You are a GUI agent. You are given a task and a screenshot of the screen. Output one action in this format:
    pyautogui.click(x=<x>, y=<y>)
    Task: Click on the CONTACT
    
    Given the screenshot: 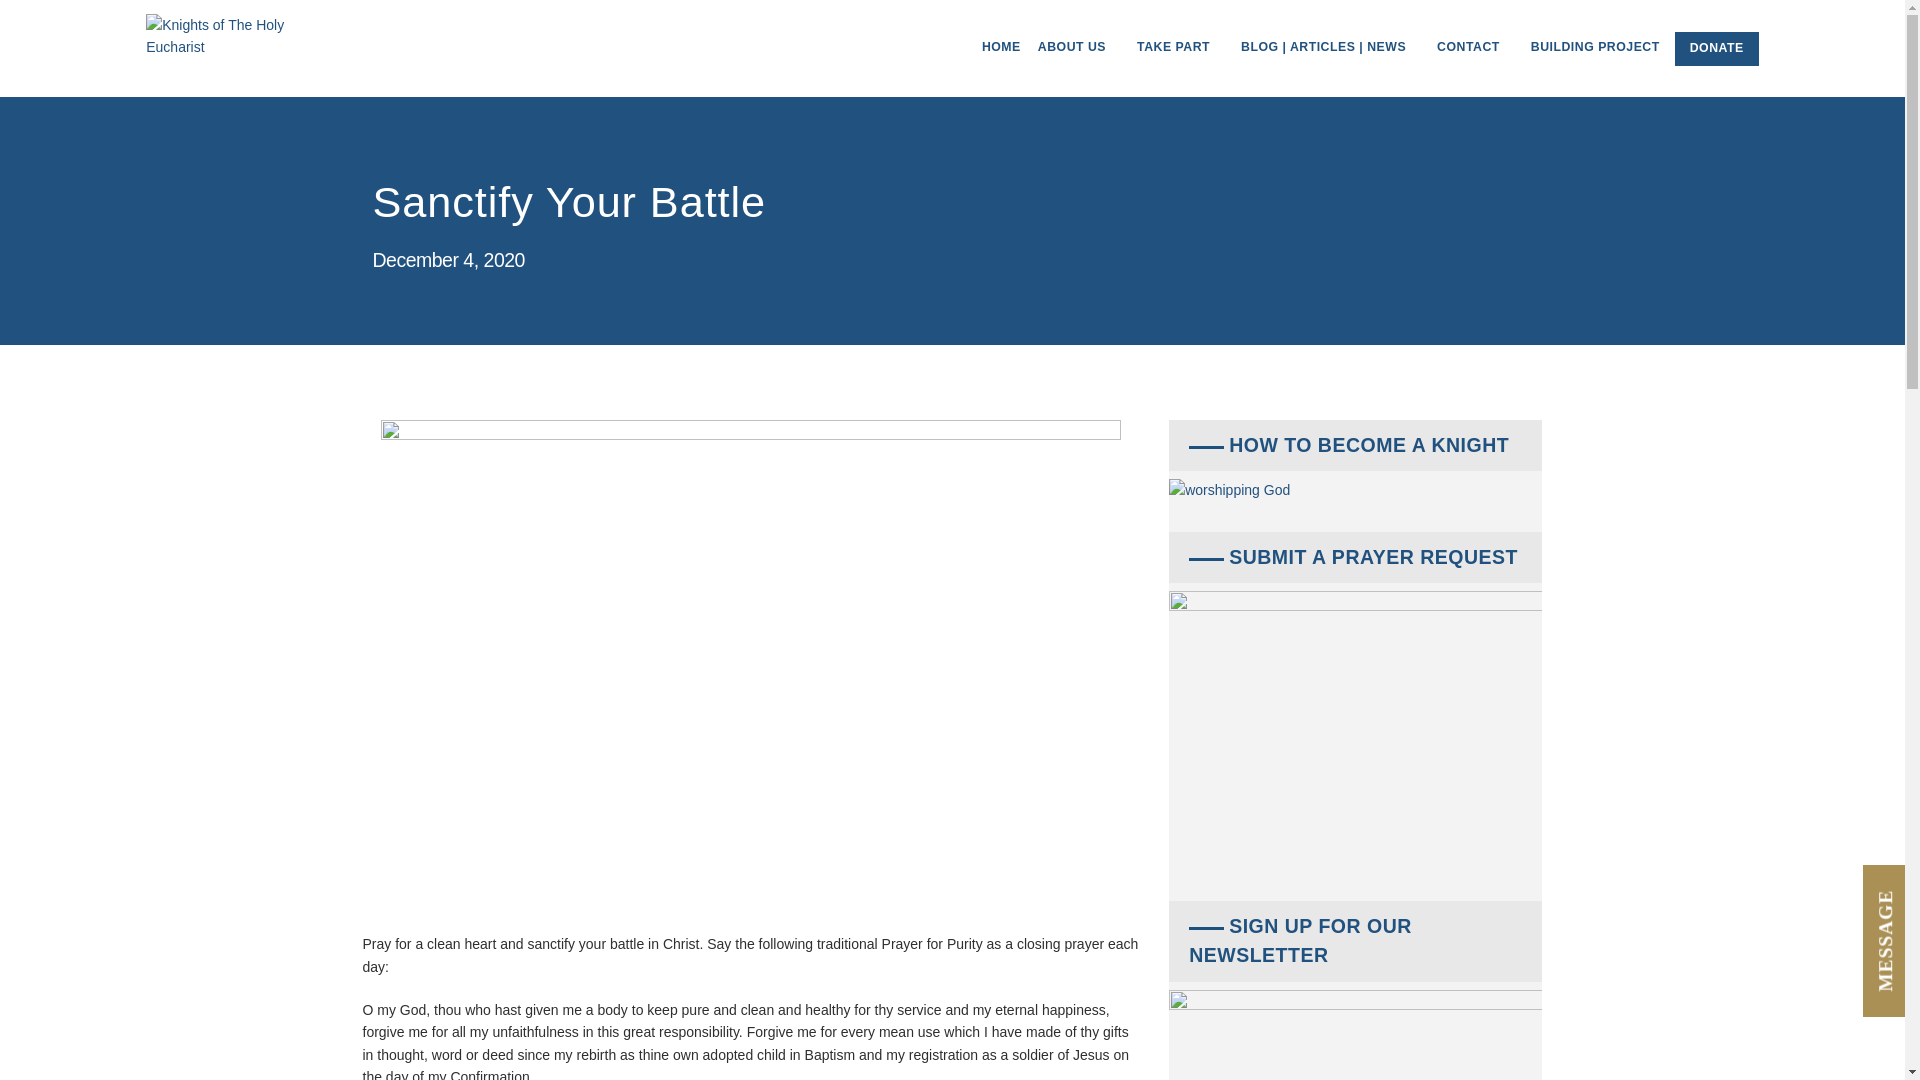 What is the action you would take?
    pyautogui.click(x=1475, y=60)
    